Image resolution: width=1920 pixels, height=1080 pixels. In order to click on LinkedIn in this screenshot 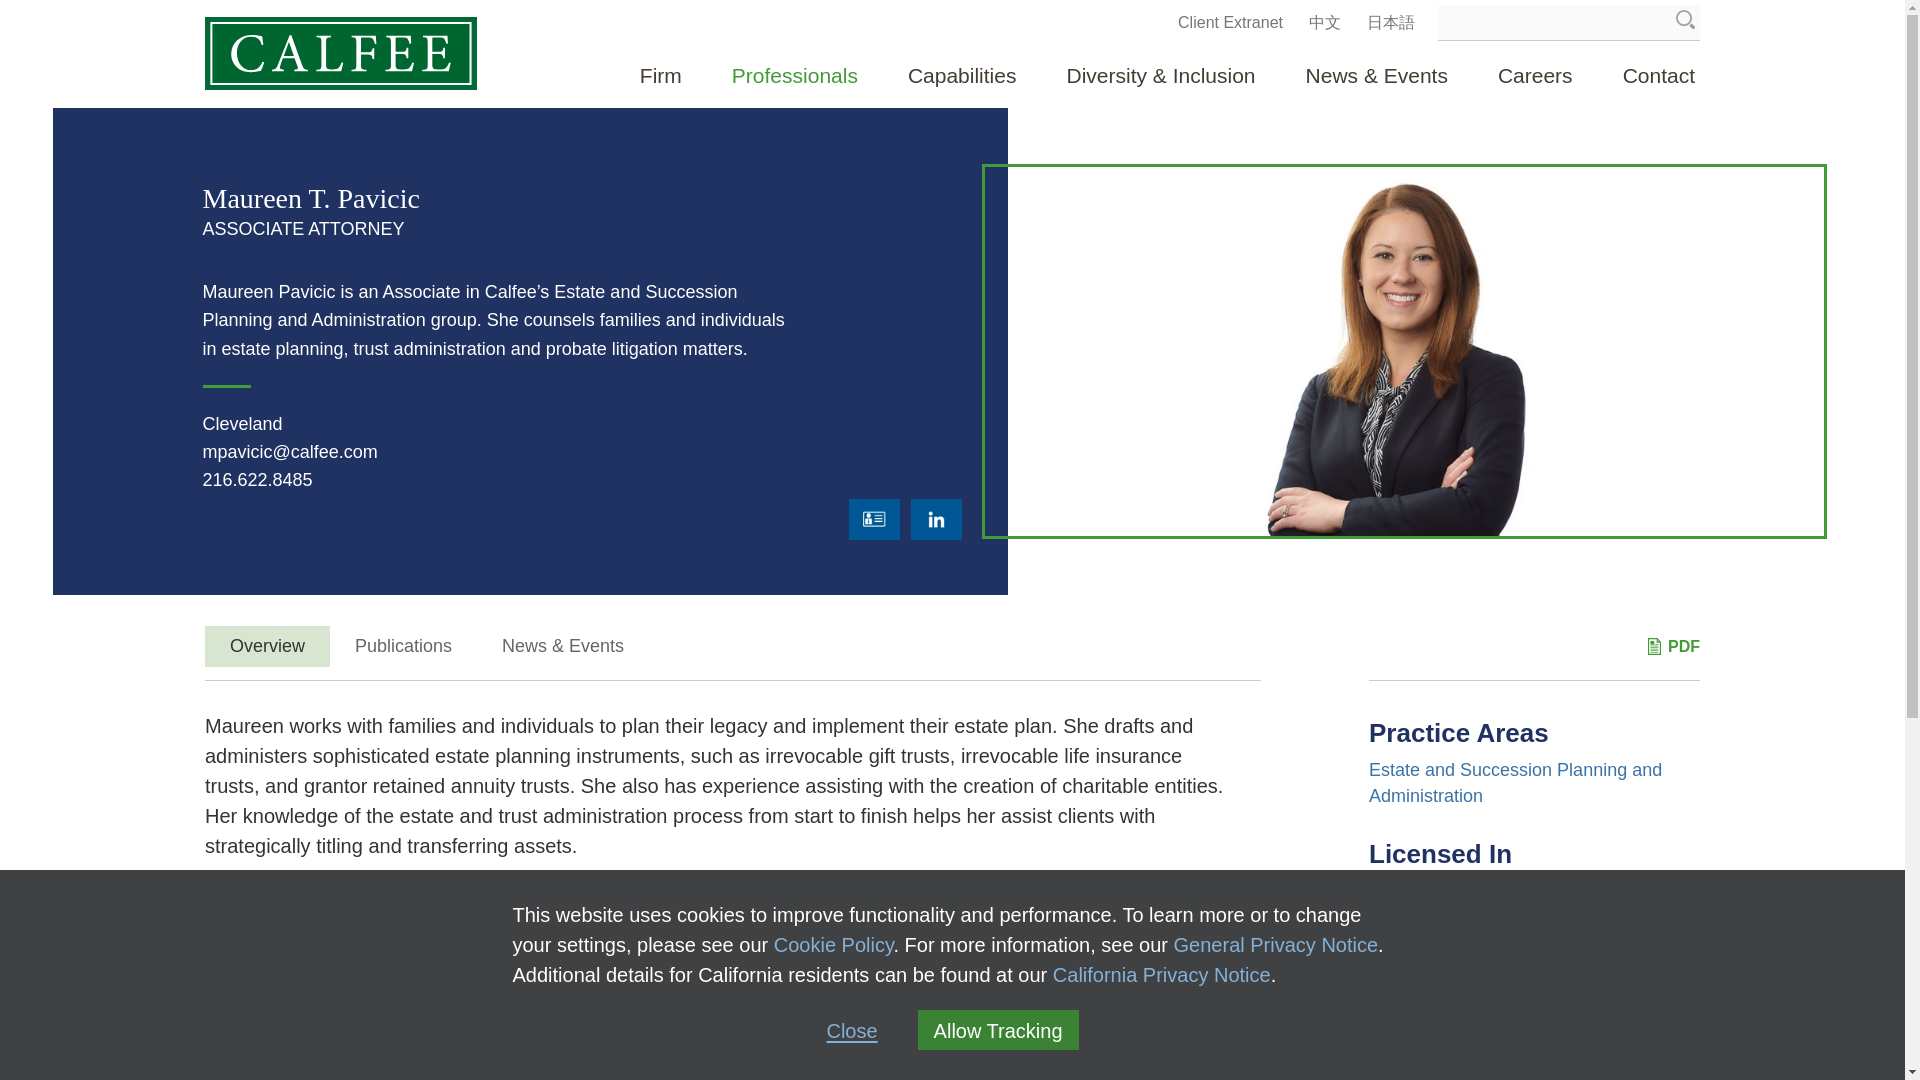, I will do `click(936, 519)`.